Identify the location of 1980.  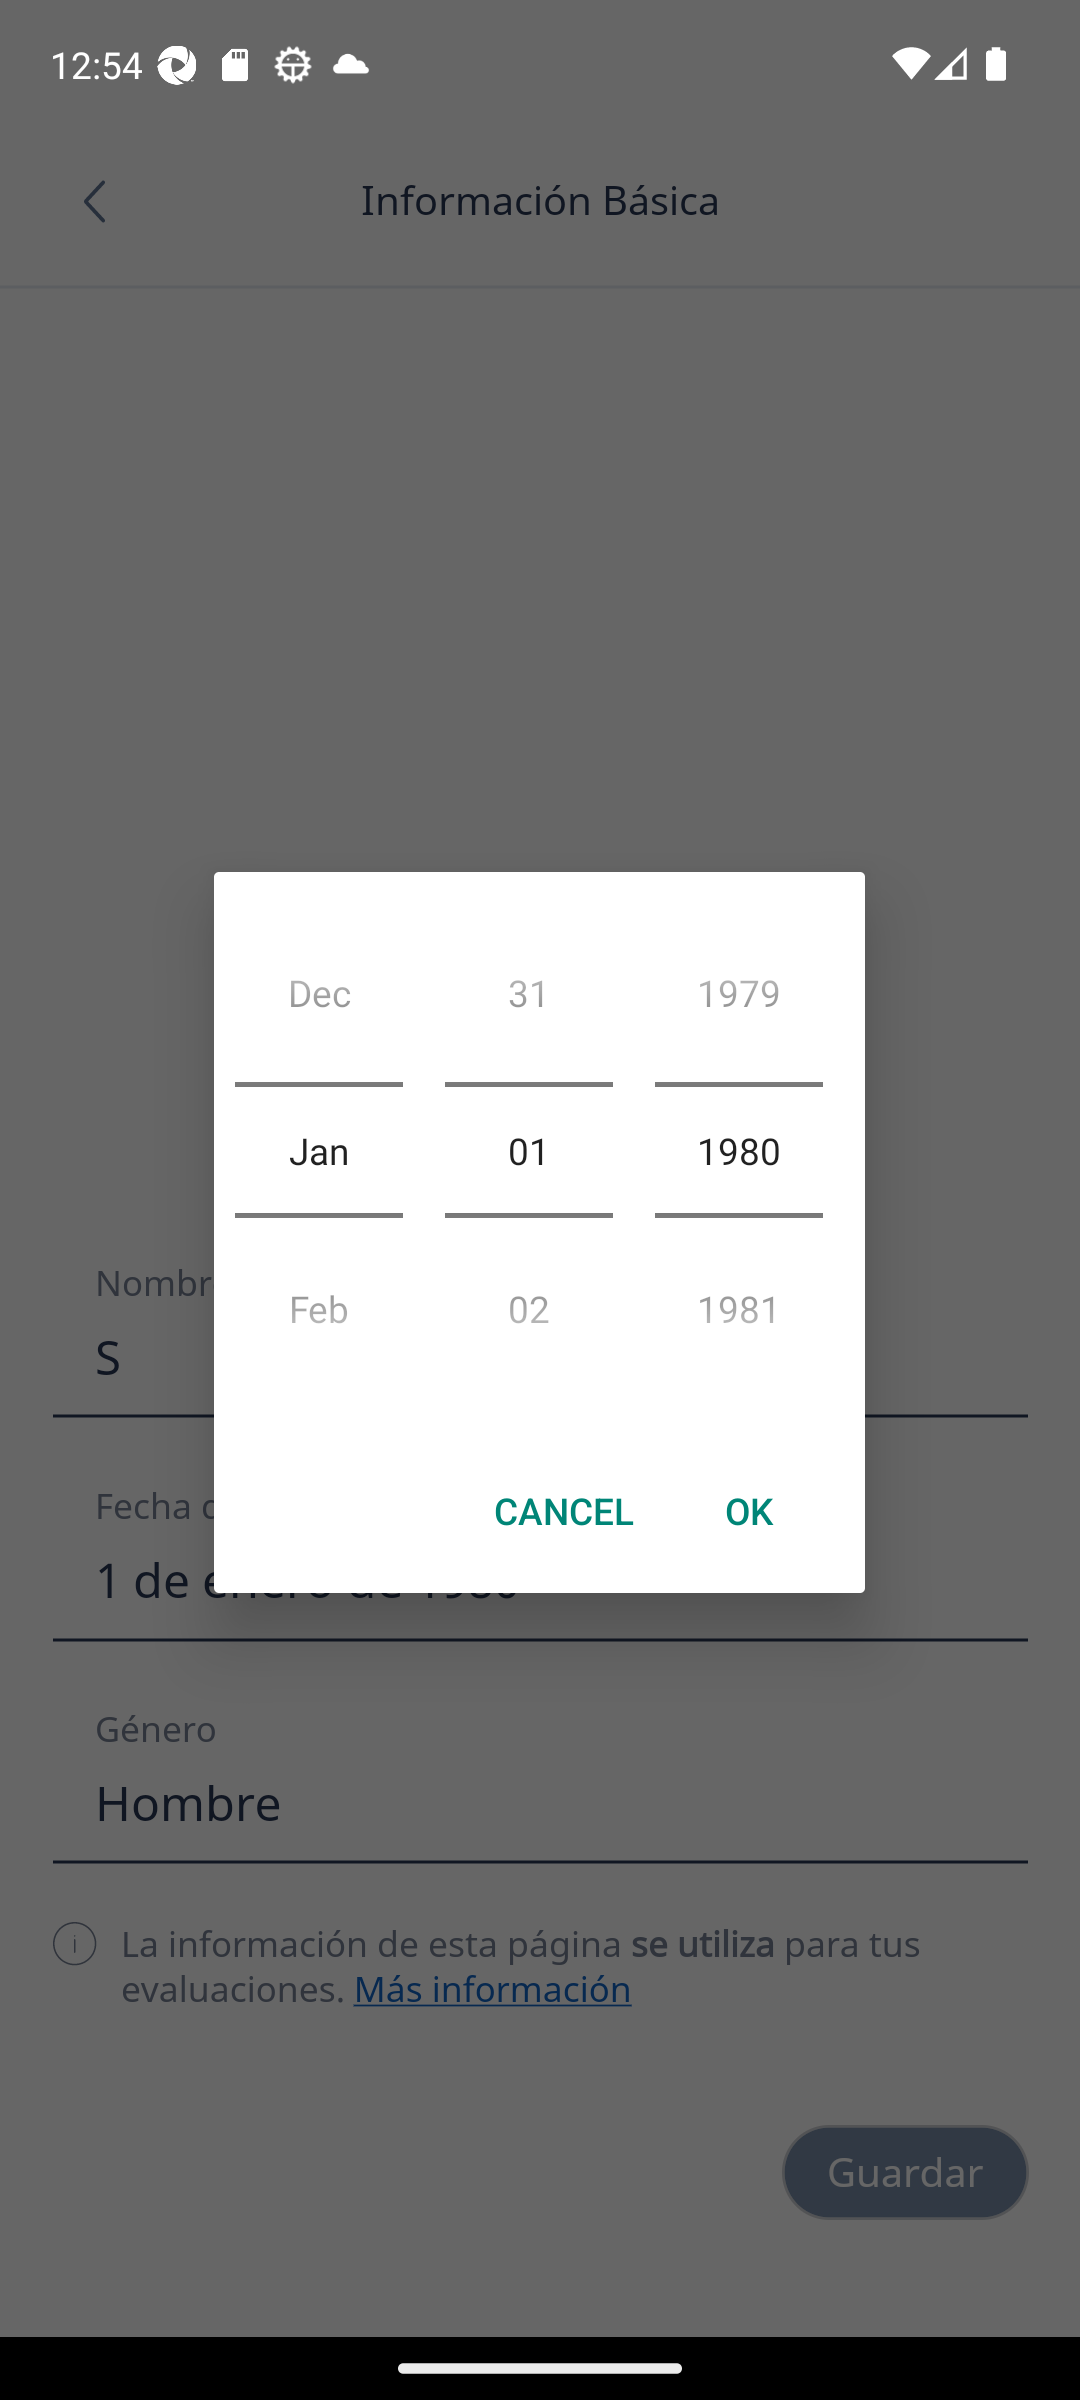
(738, 1150).